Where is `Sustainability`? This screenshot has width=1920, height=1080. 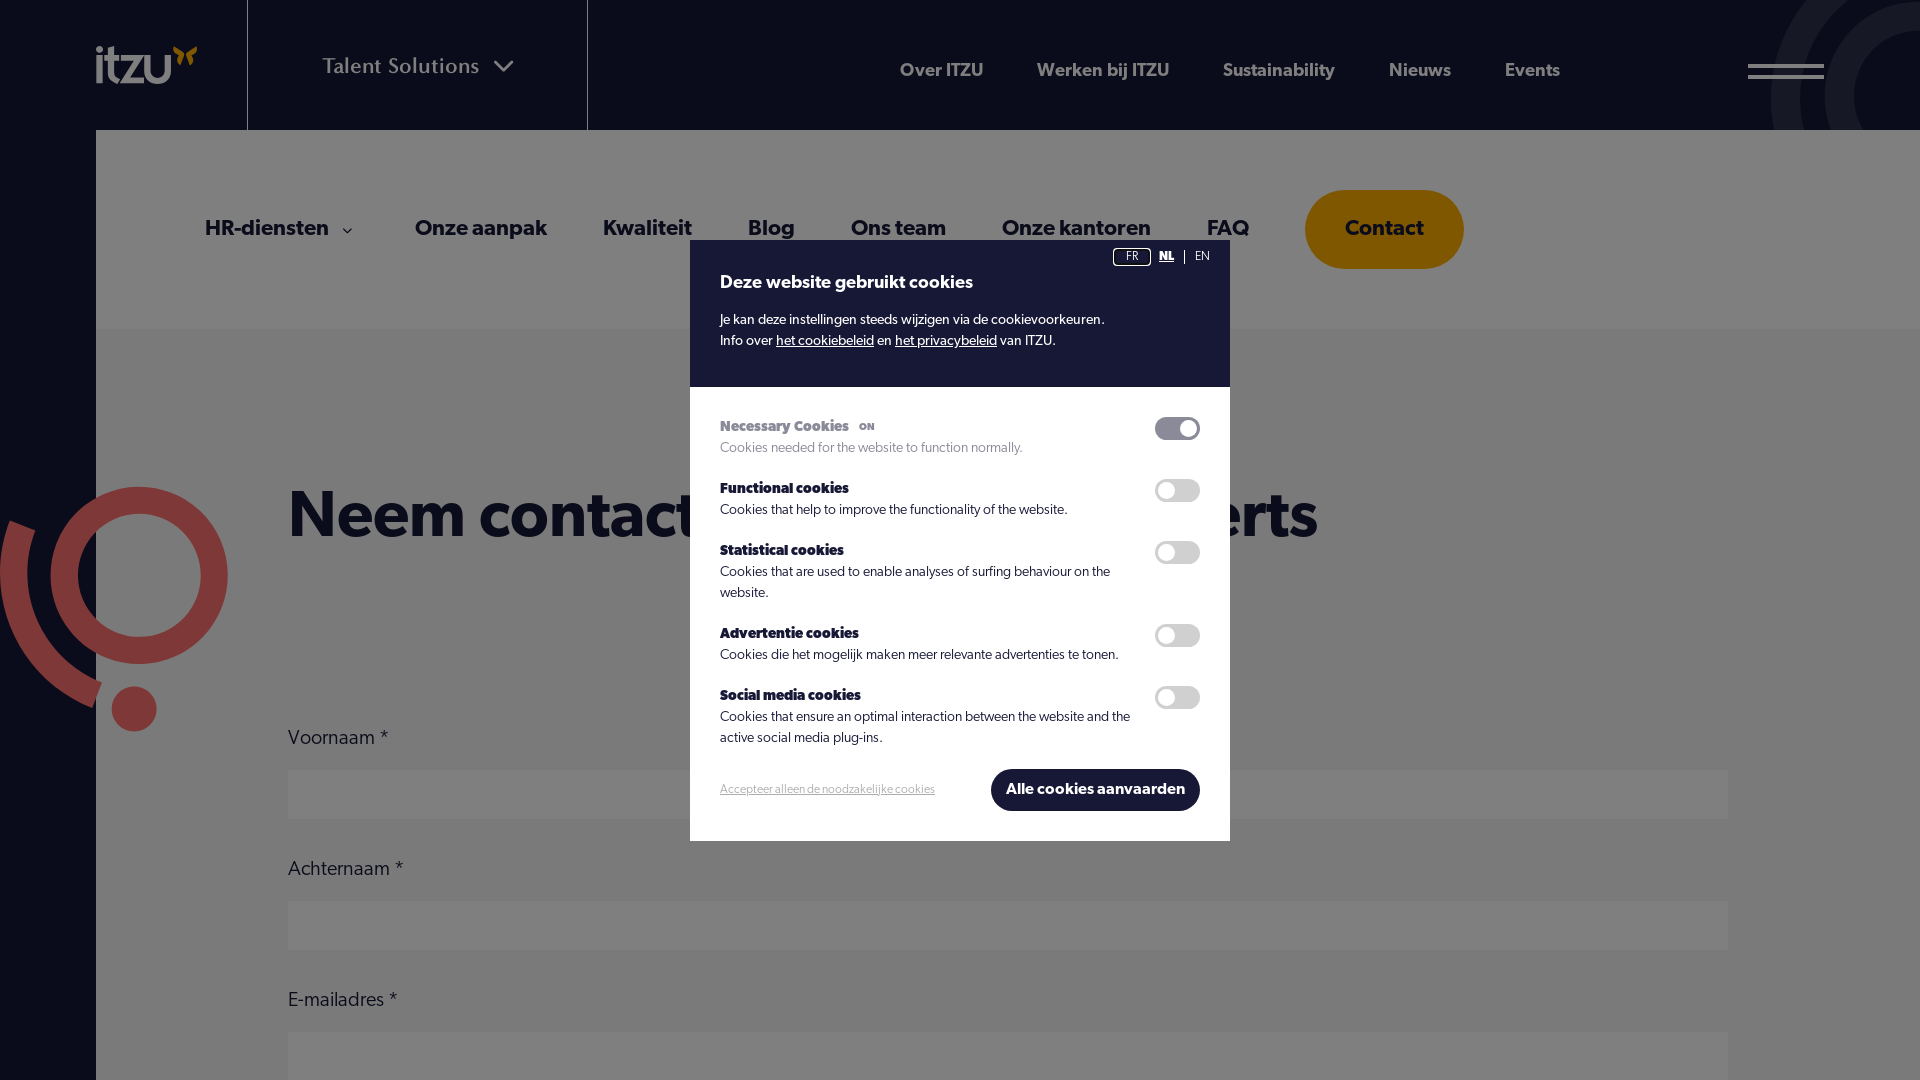
Sustainability is located at coordinates (1279, 72).